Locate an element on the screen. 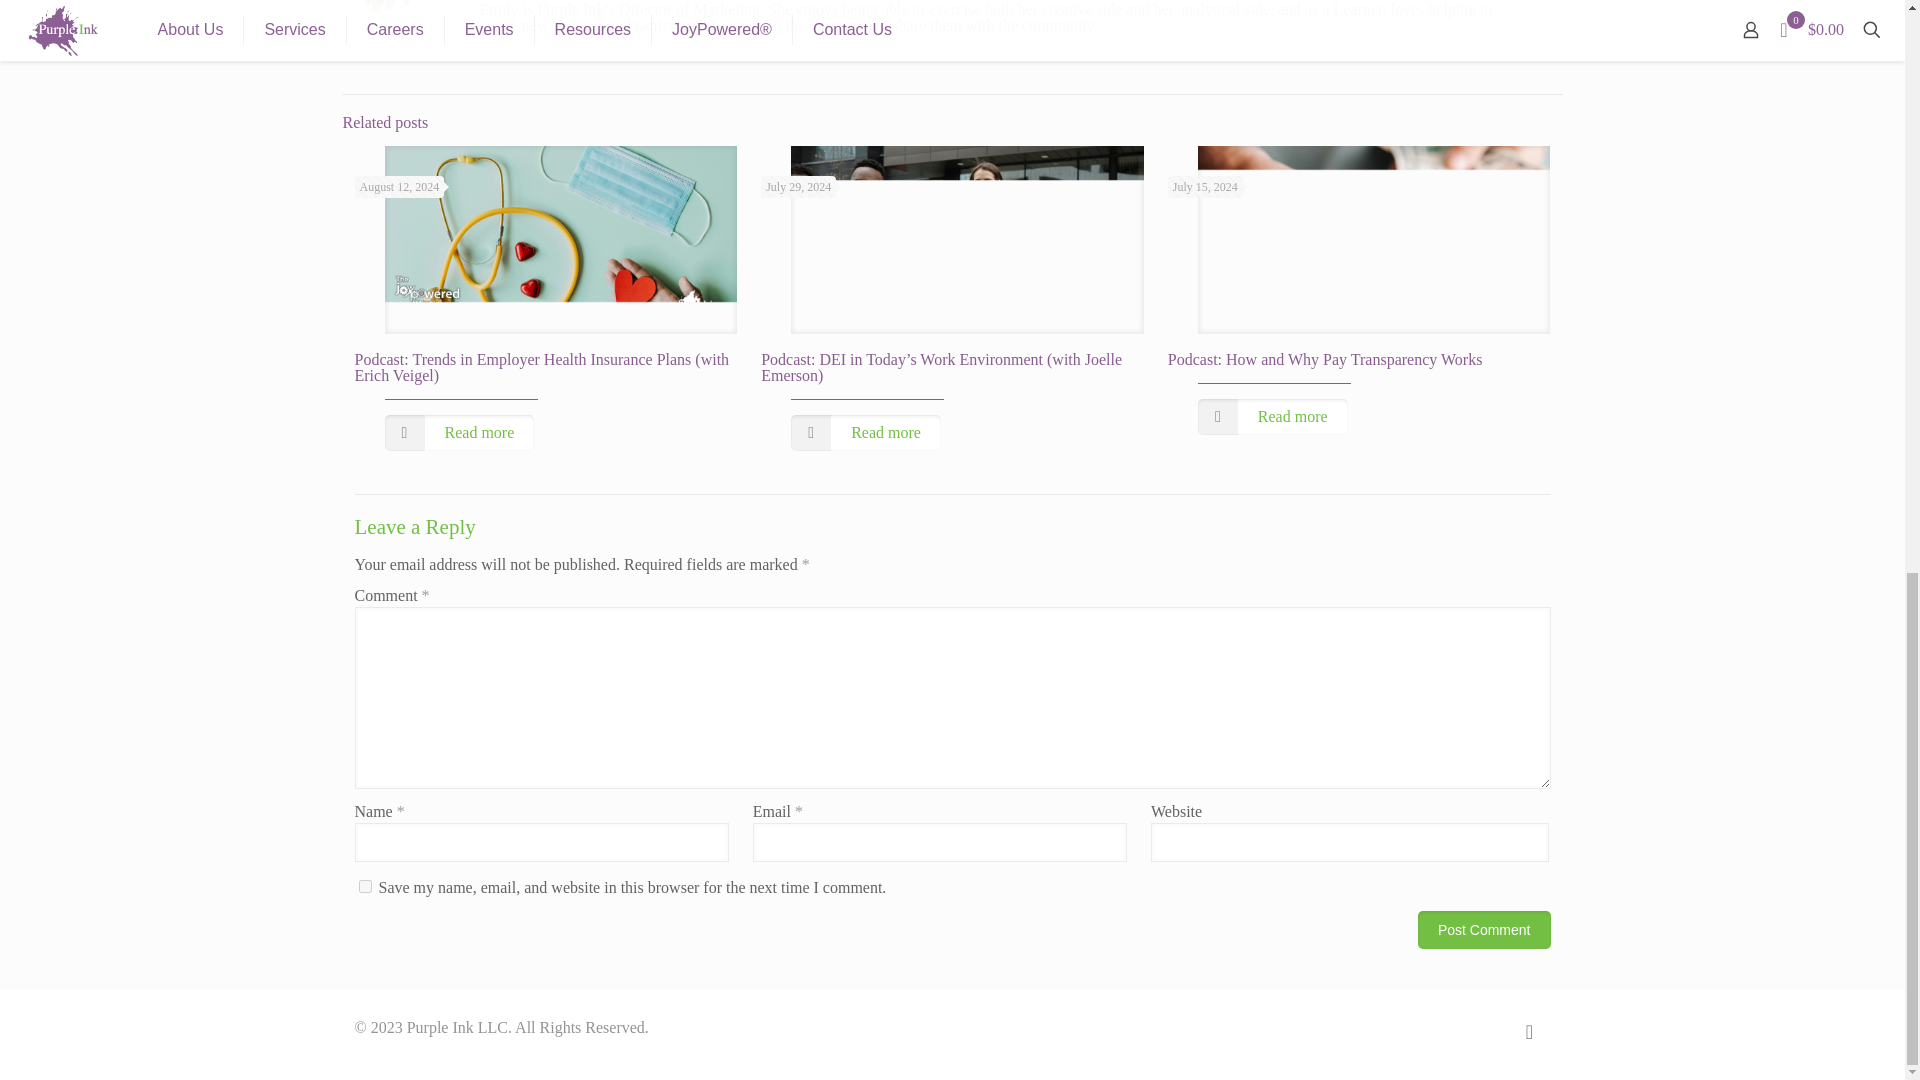 Image resolution: width=1920 pixels, height=1080 pixels. LinkedIn is located at coordinates (1482, 1027).